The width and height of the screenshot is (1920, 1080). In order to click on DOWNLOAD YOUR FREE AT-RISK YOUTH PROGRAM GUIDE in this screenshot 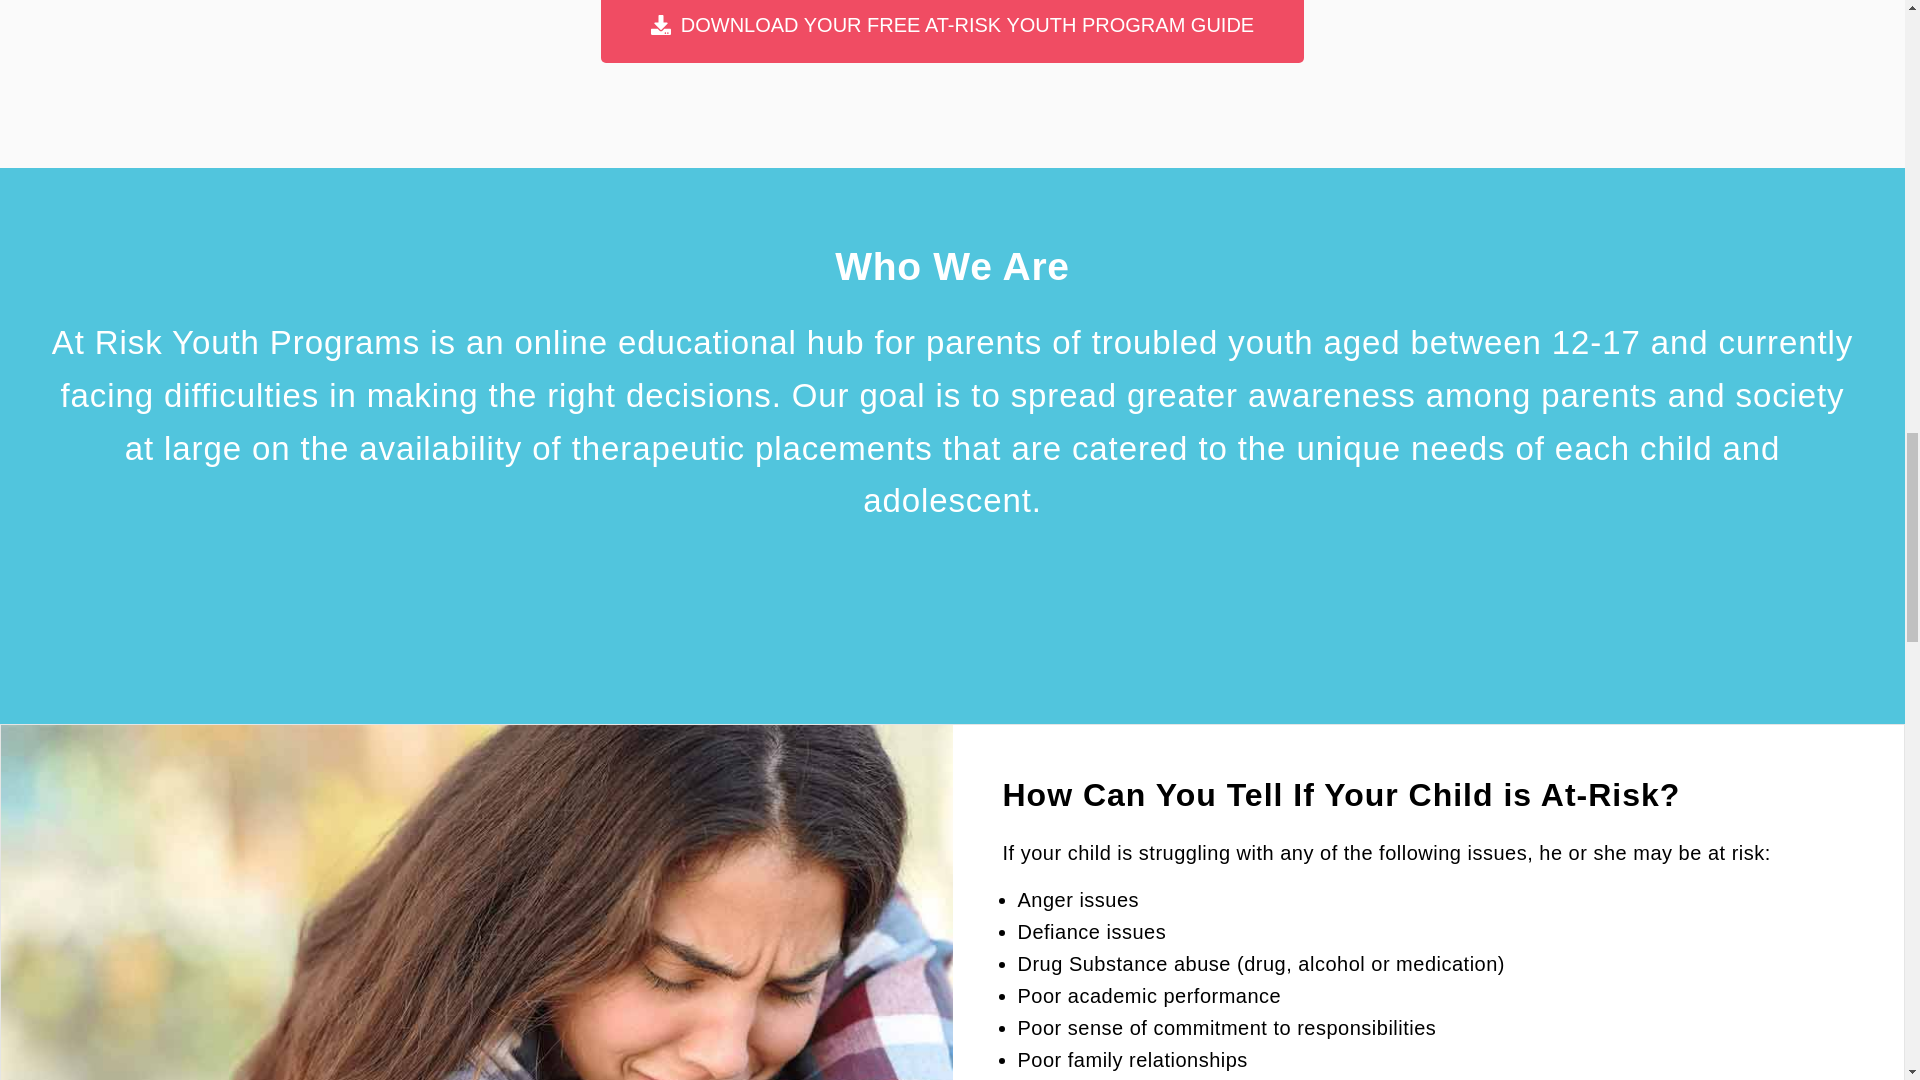, I will do `click(952, 31)`.